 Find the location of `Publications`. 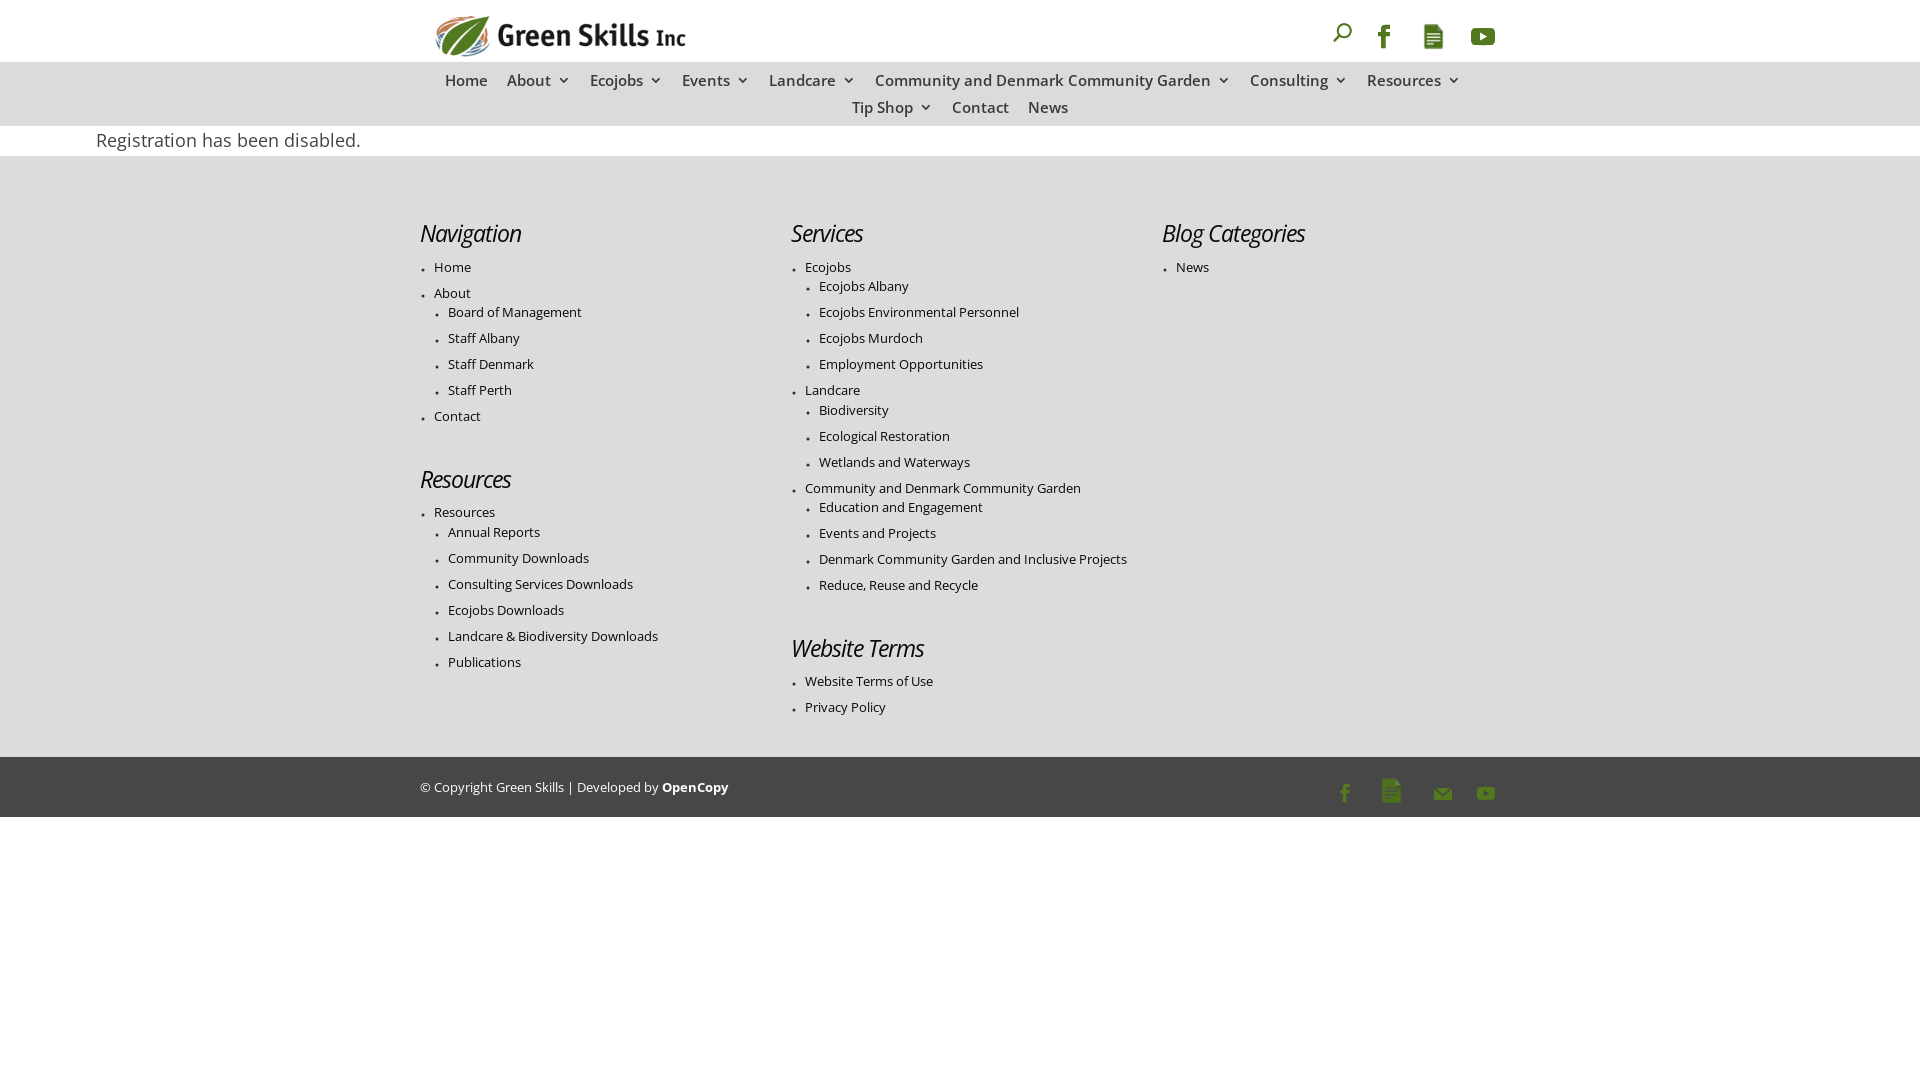

Publications is located at coordinates (484, 662).